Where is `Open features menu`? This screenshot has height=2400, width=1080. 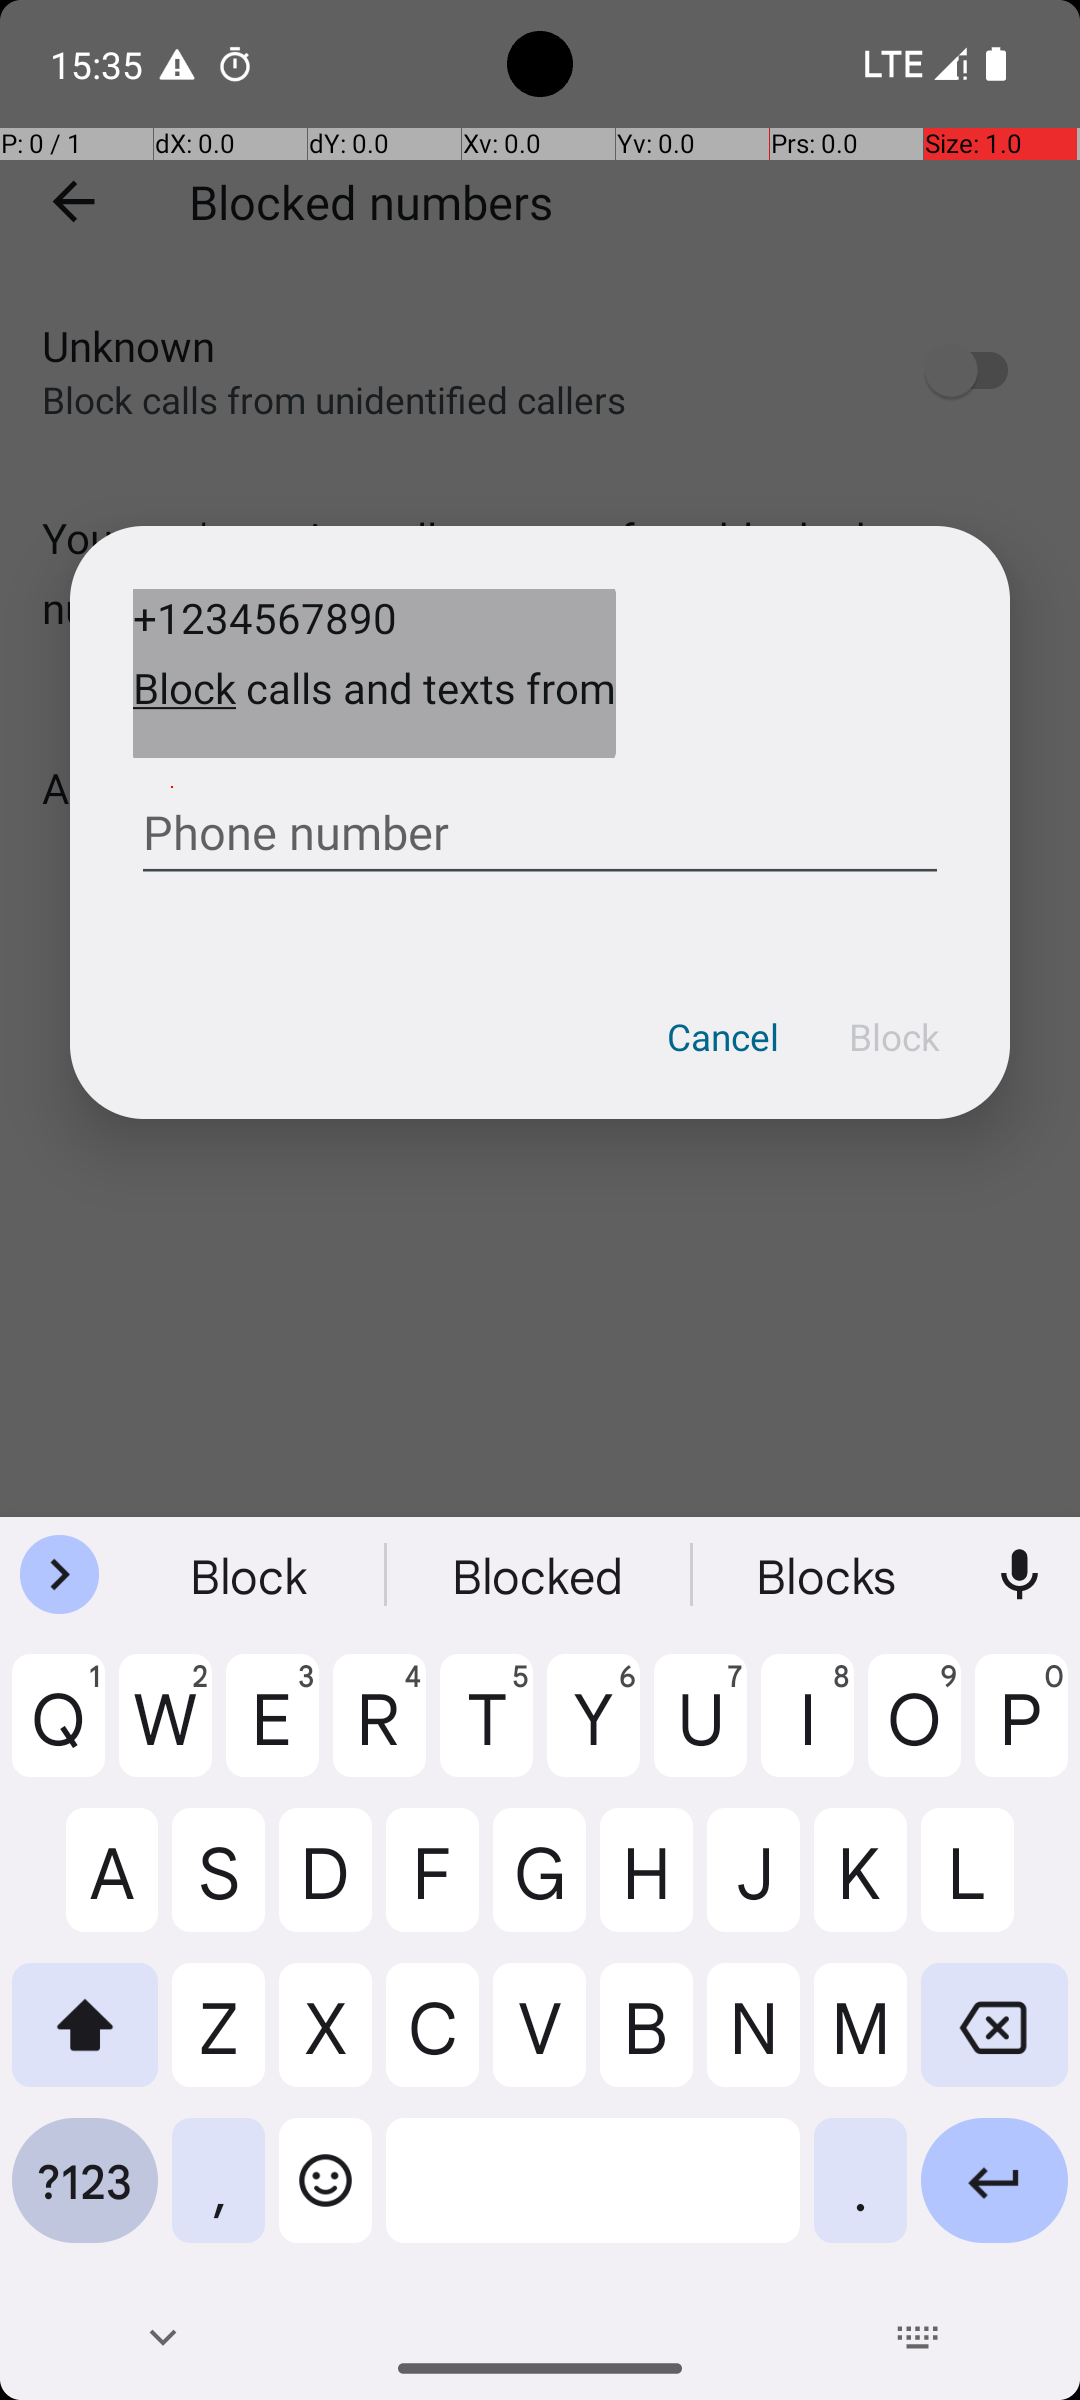
Open features menu is located at coordinates (60, 1575).